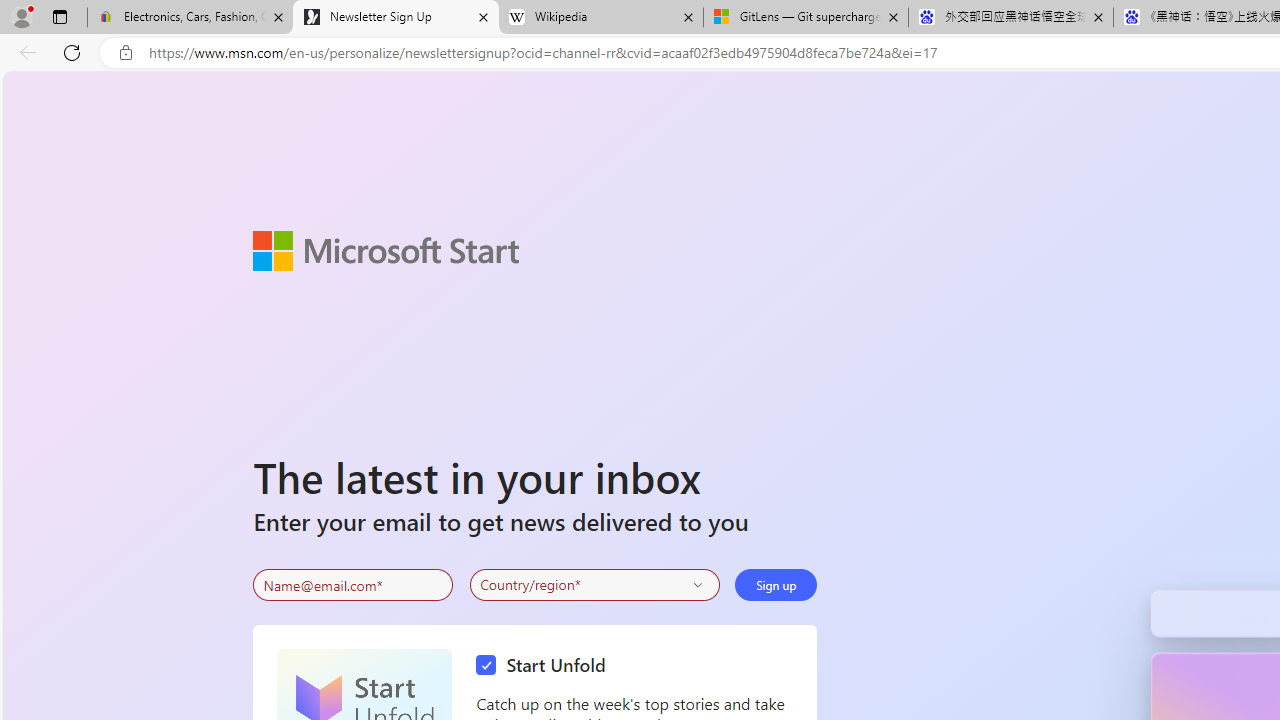 Image resolution: width=1280 pixels, height=720 pixels. What do you see at coordinates (72, 52) in the screenshot?
I see `Refresh` at bounding box center [72, 52].